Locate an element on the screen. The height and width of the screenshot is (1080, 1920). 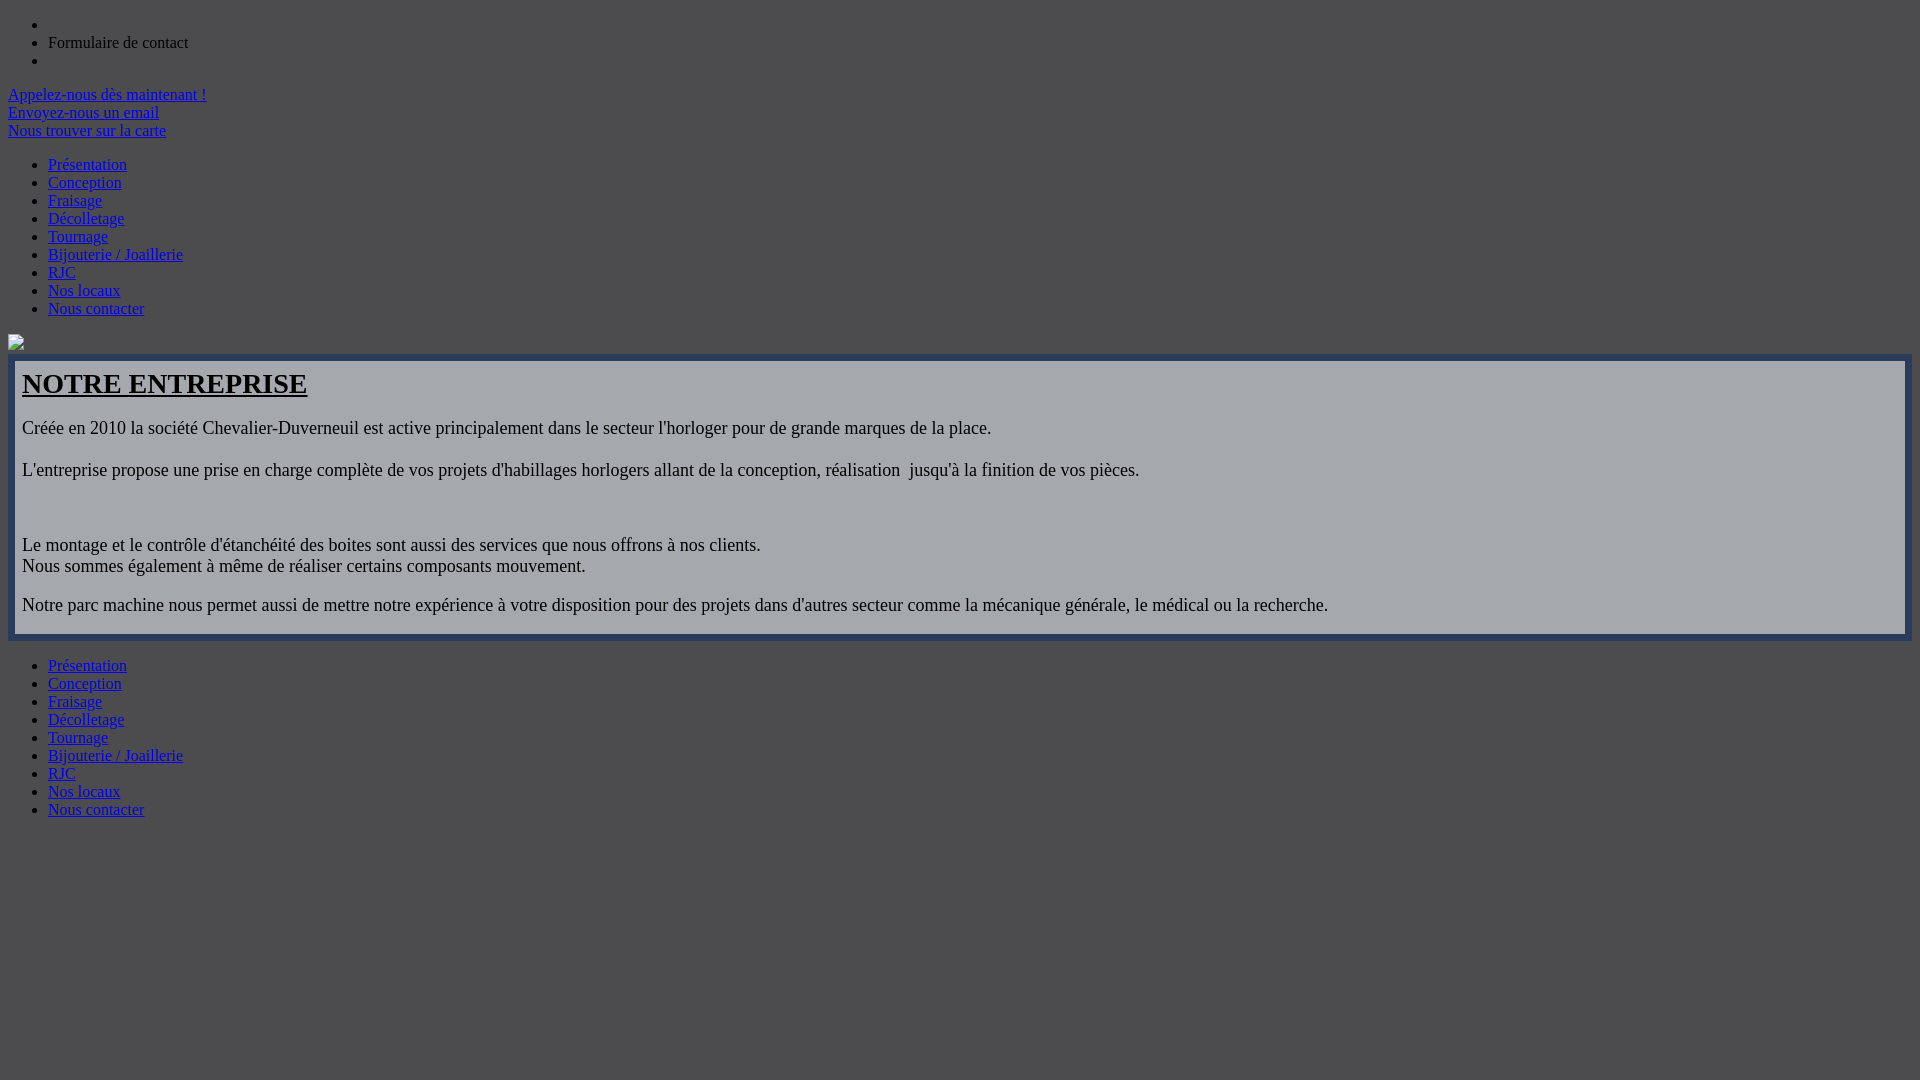
Tournage is located at coordinates (78, 236).